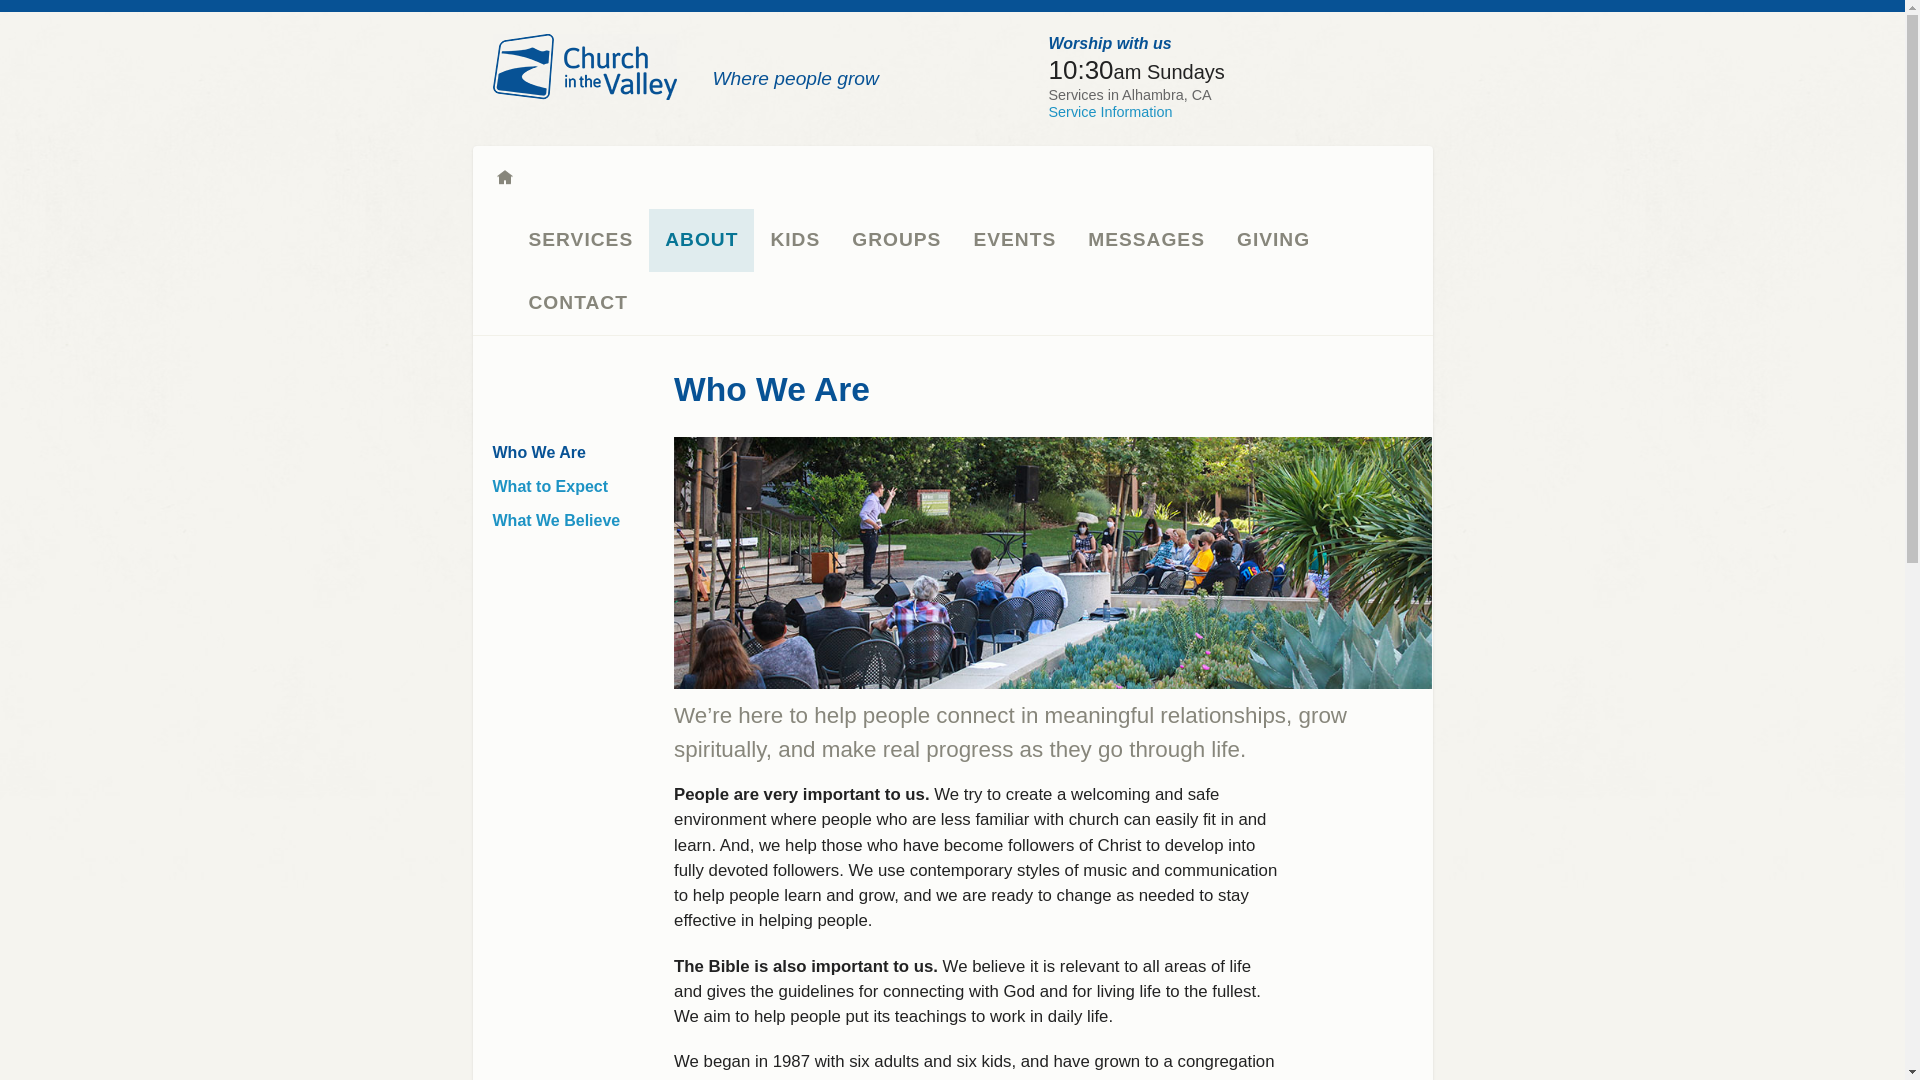 Image resolution: width=1920 pixels, height=1080 pixels. I want to click on Contact Us, so click(583, 303).